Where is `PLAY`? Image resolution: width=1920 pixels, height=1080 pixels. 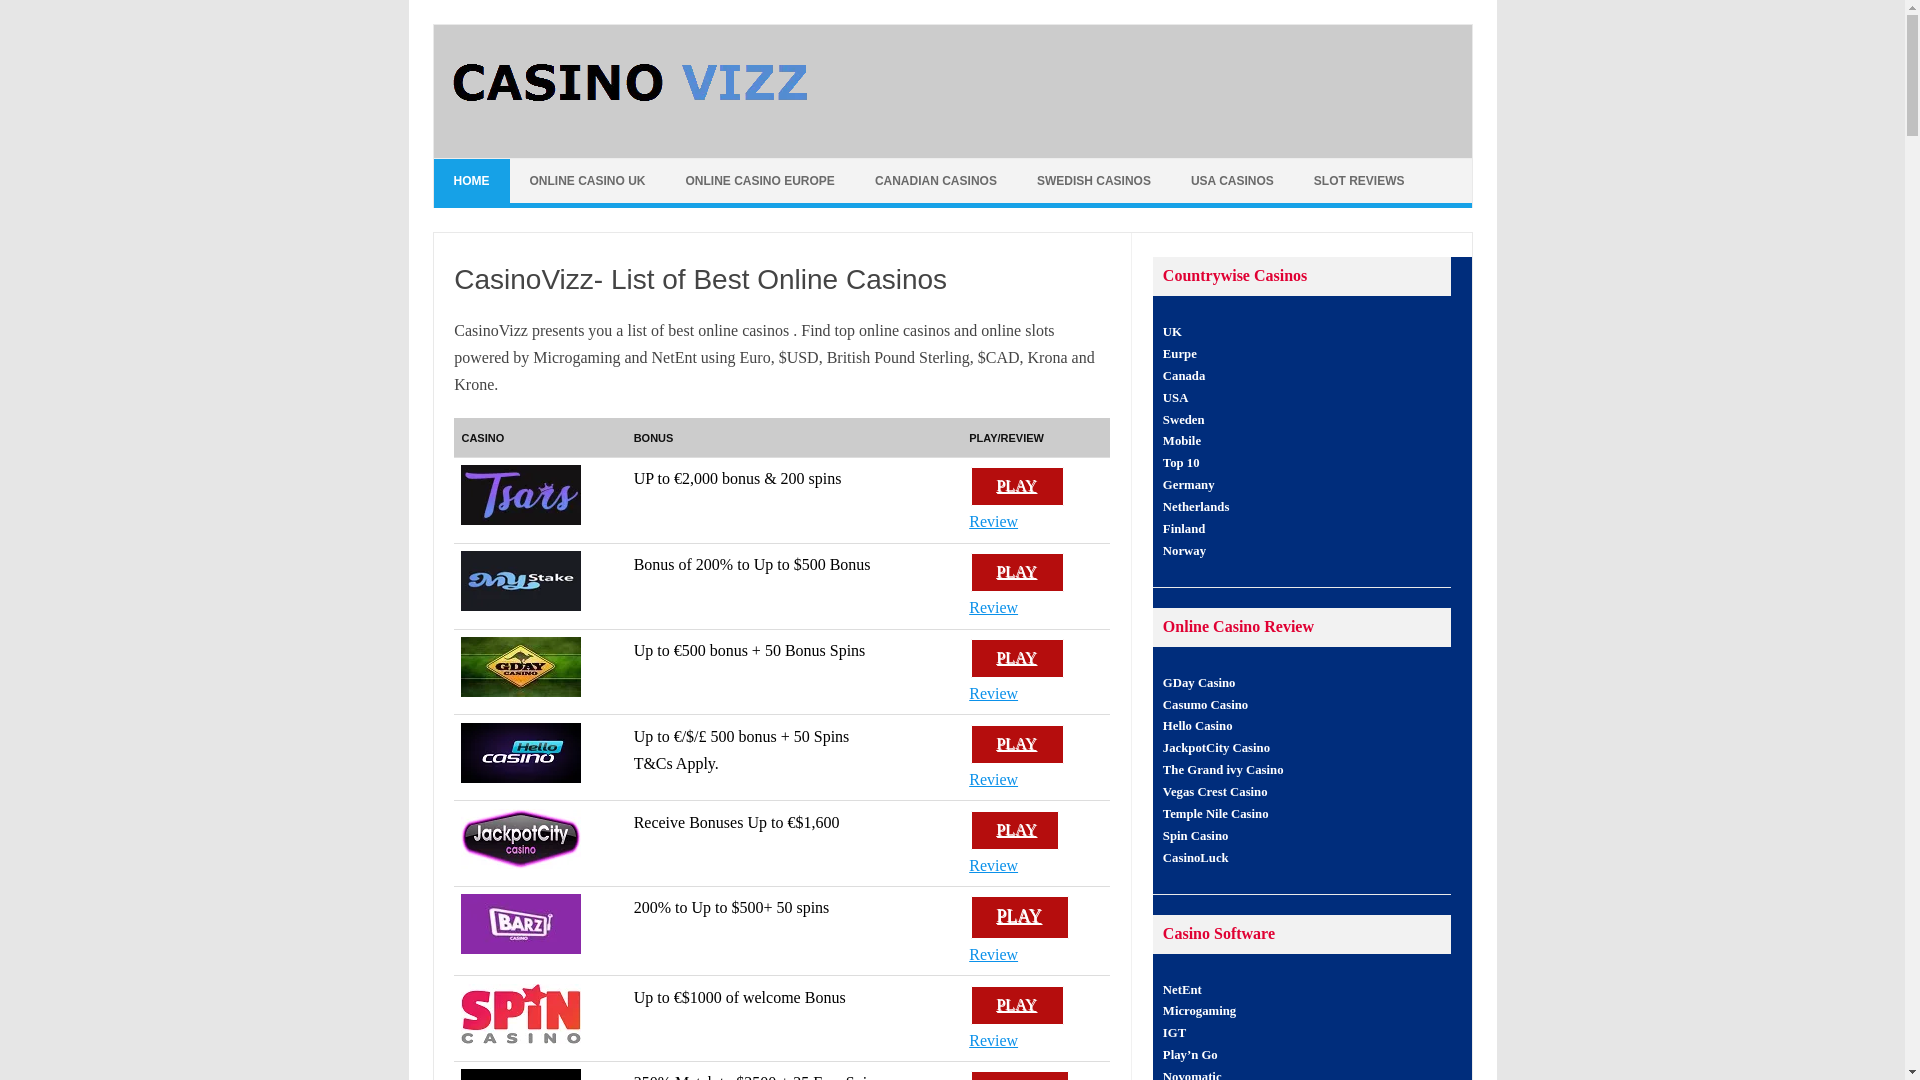 PLAY is located at coordinates (1014, 830).